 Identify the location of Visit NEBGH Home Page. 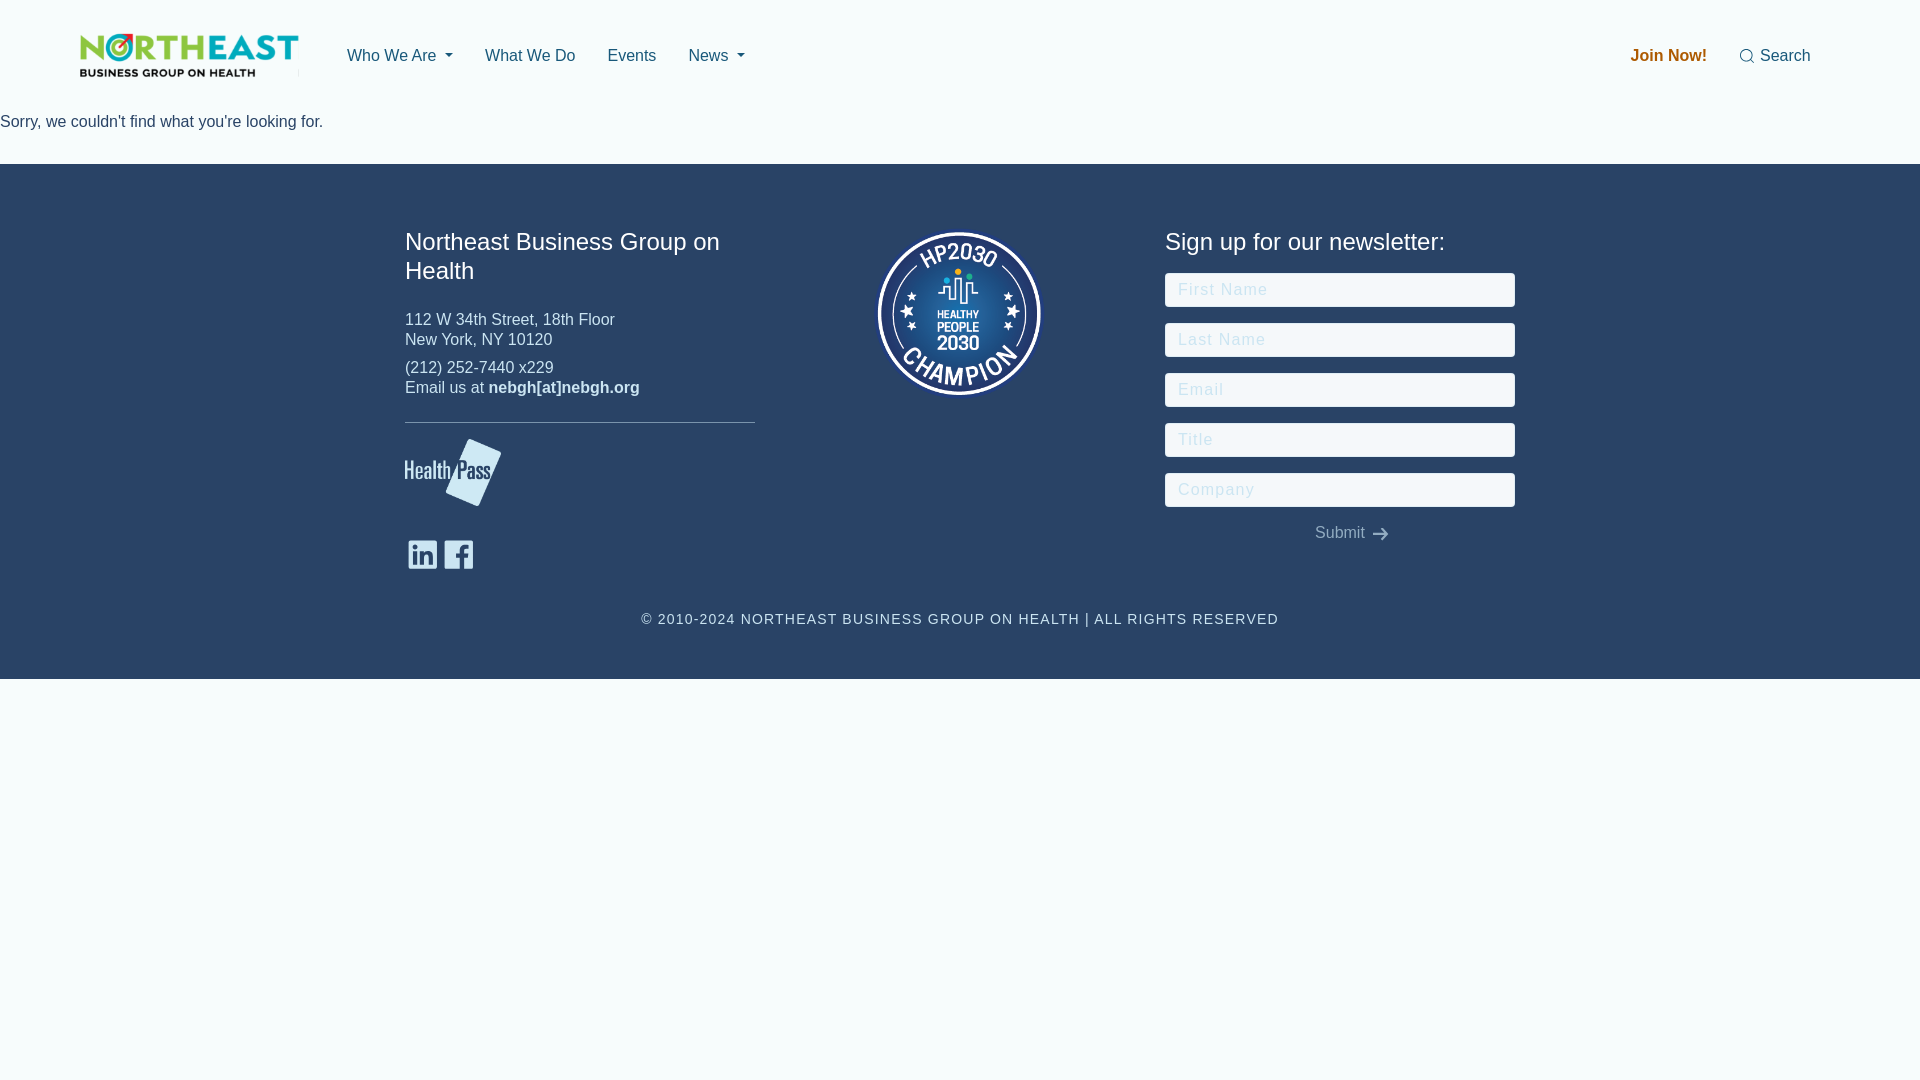
(190, 56).